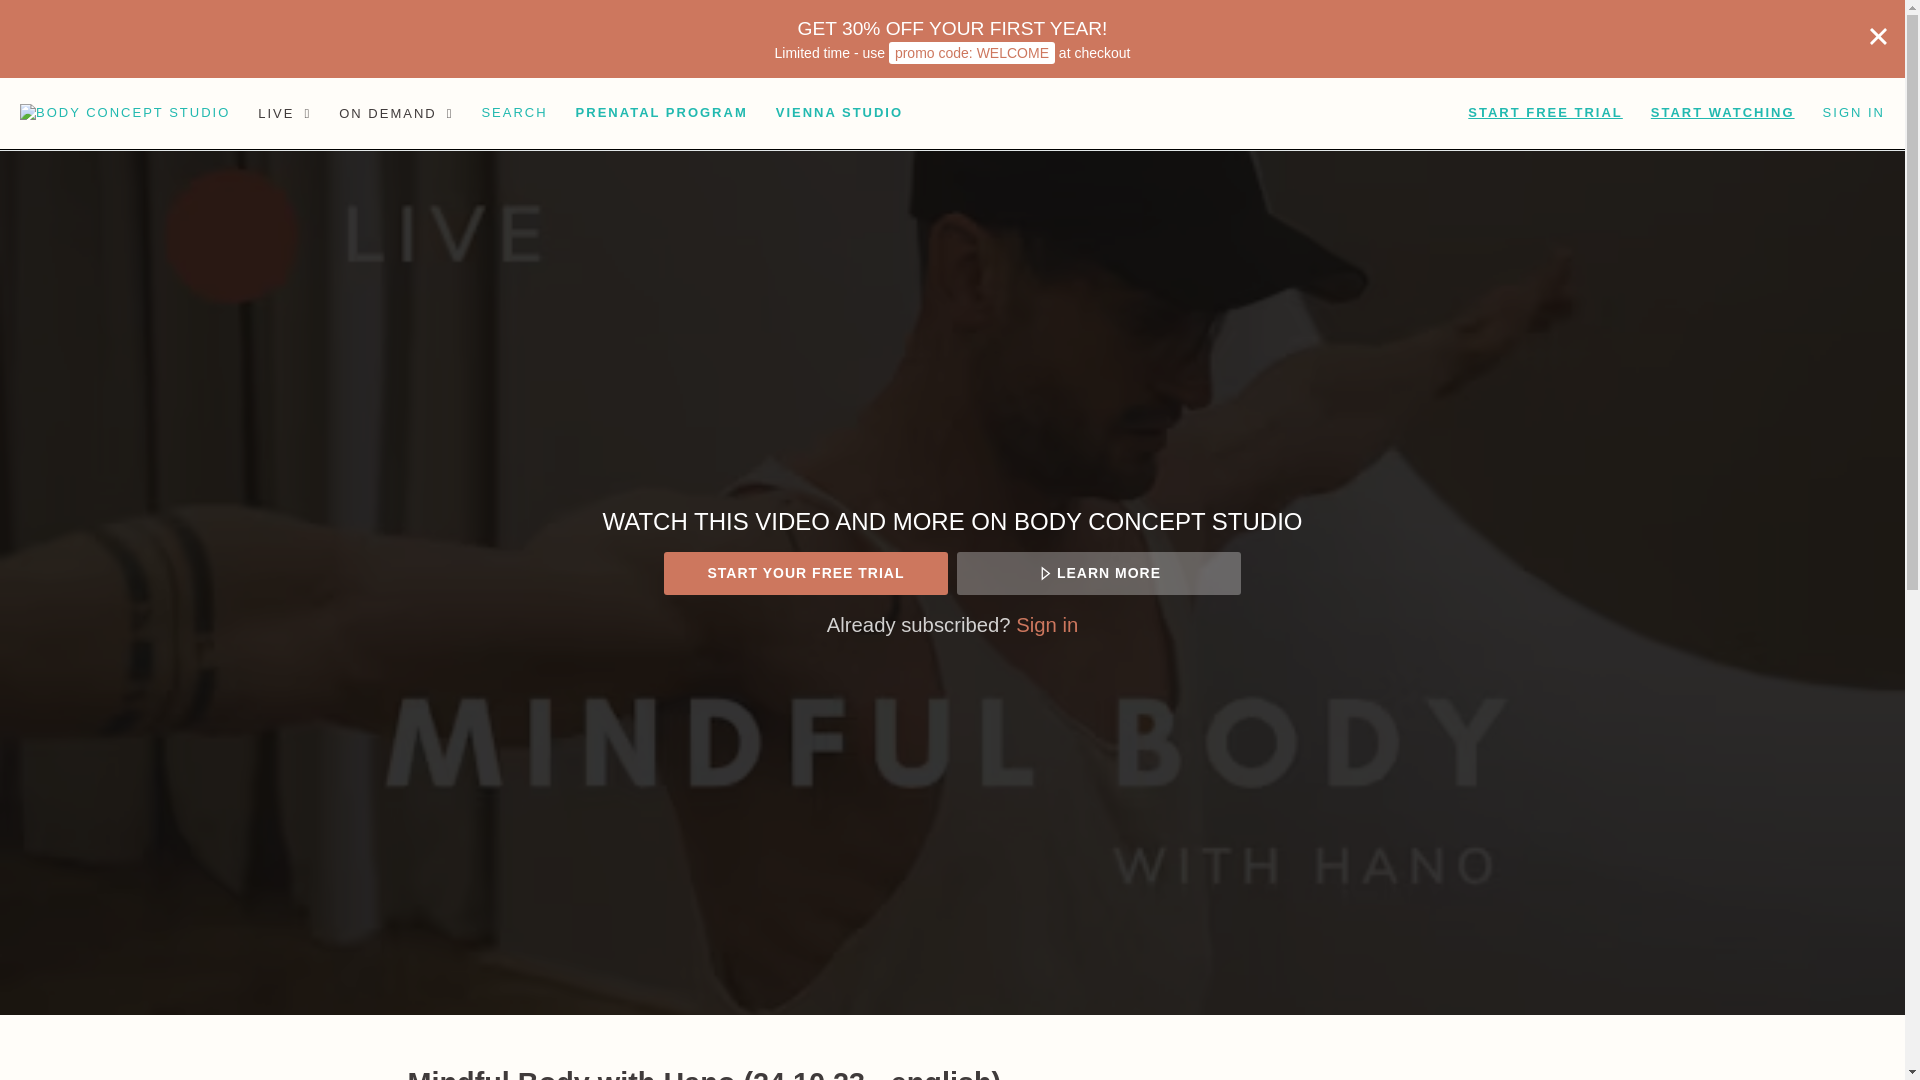 This screenshot has width=1920, height=1080. Describe the element at coordinates (1046, 625) in the screenshot. I see `Sign in` at that location.